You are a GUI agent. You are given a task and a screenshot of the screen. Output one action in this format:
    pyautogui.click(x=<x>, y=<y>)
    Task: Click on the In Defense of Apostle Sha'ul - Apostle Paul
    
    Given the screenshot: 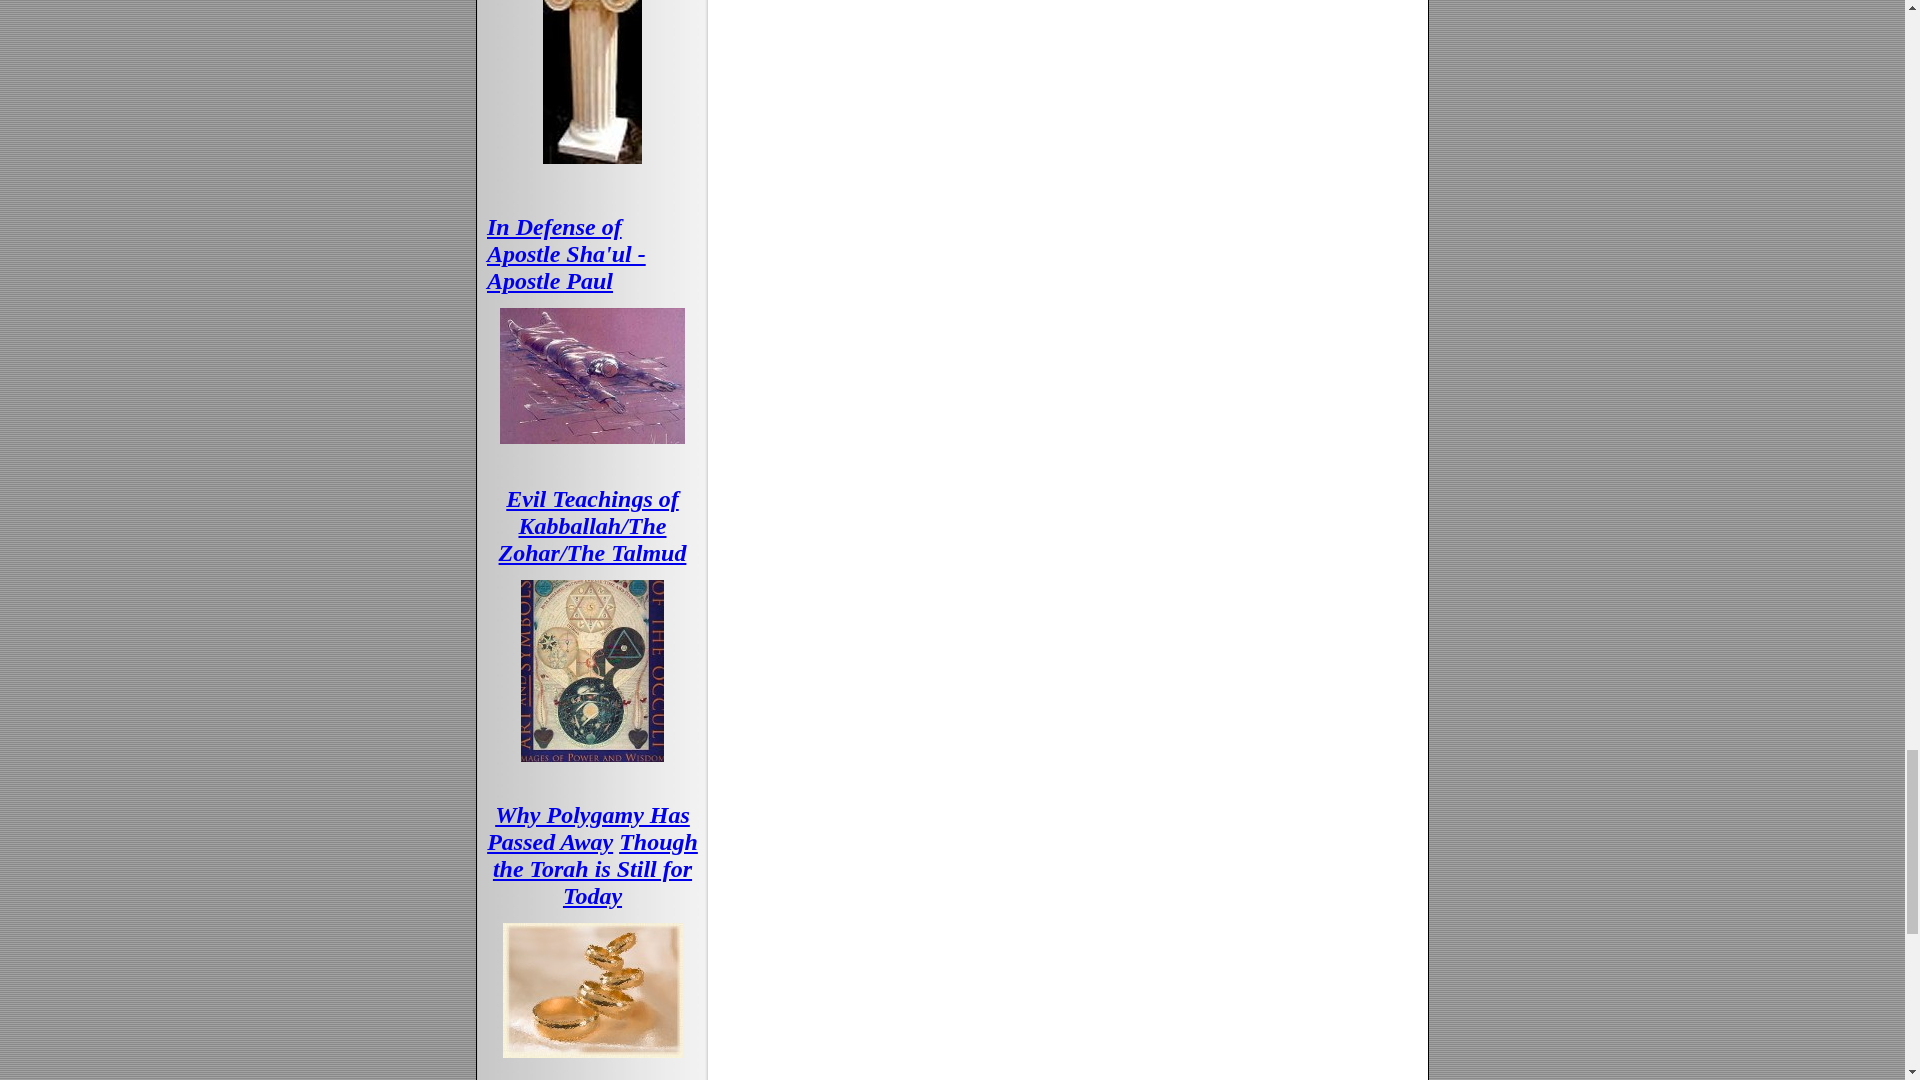 What is the action you would take?
    pyautogui.click(x=566, y=253)
    